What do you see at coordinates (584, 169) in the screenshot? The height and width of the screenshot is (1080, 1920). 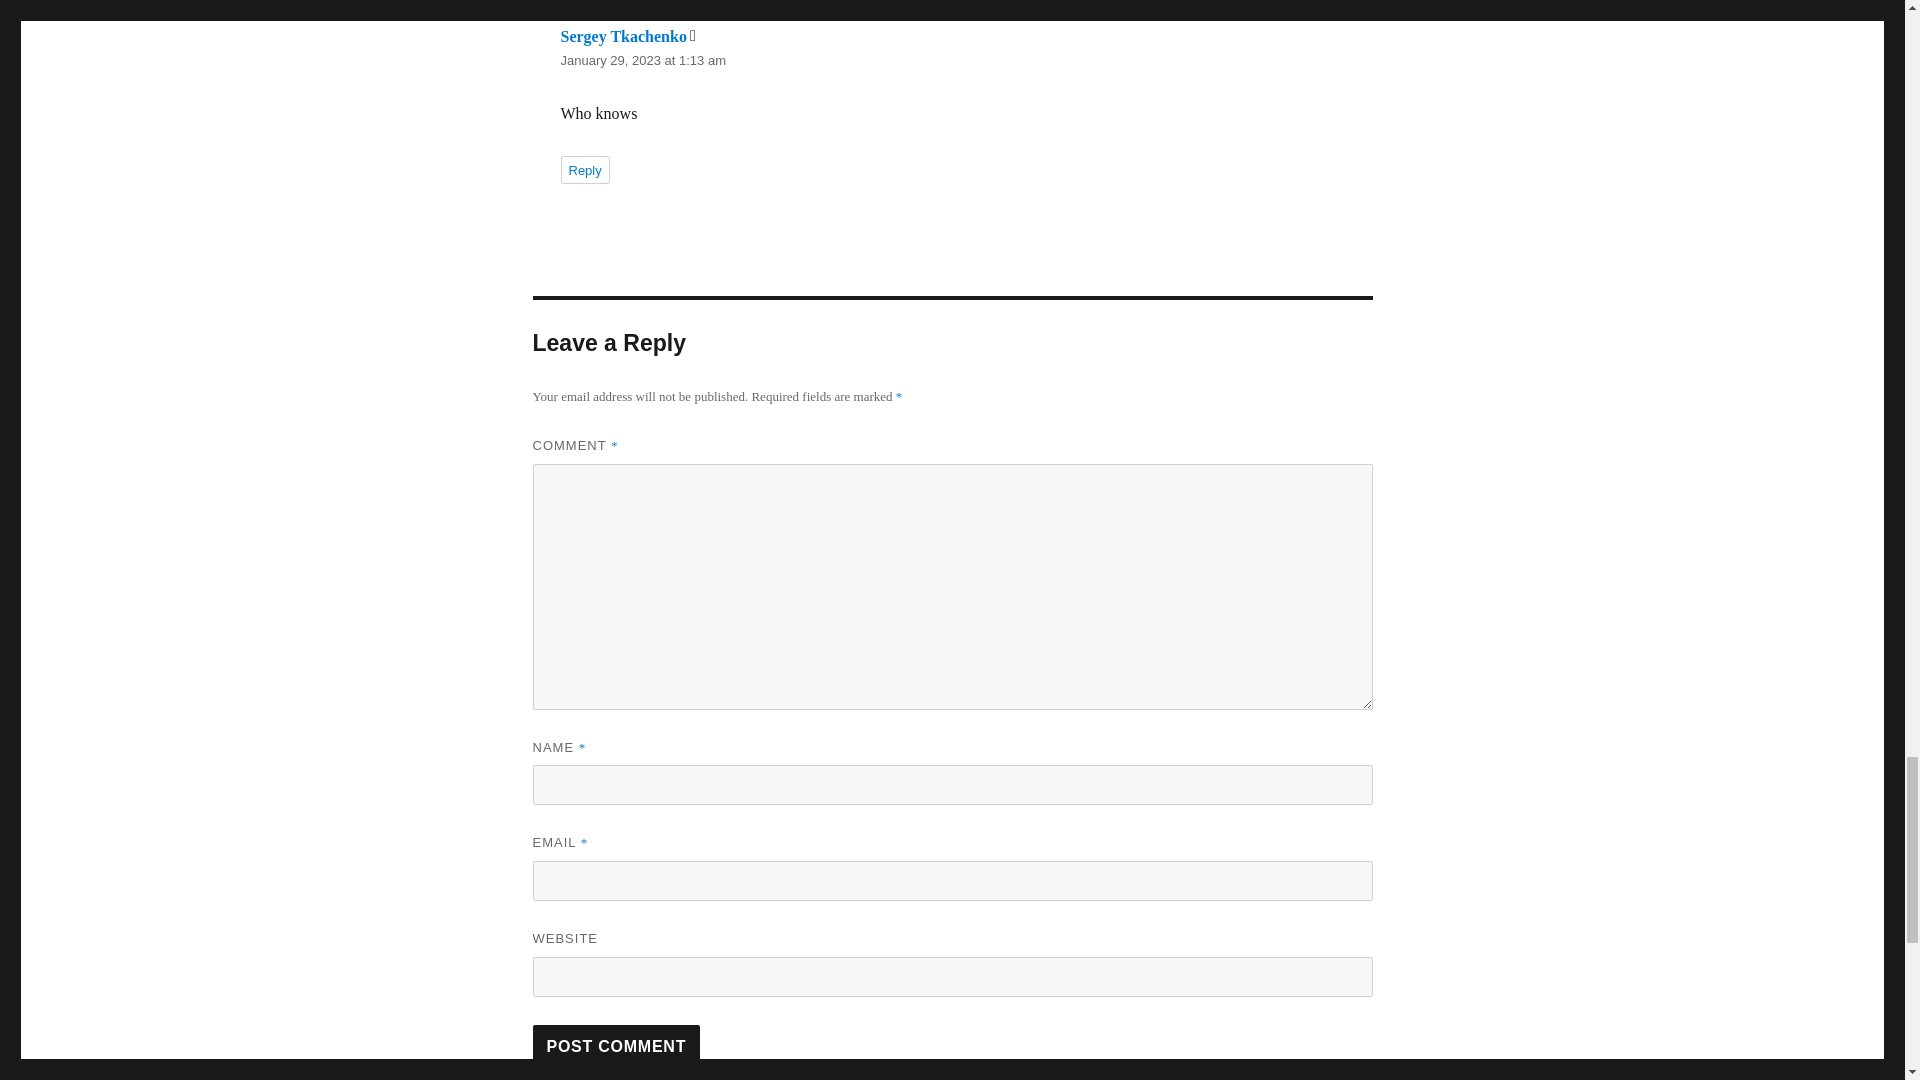 I see `Reply` at bounding box center [584, 169].